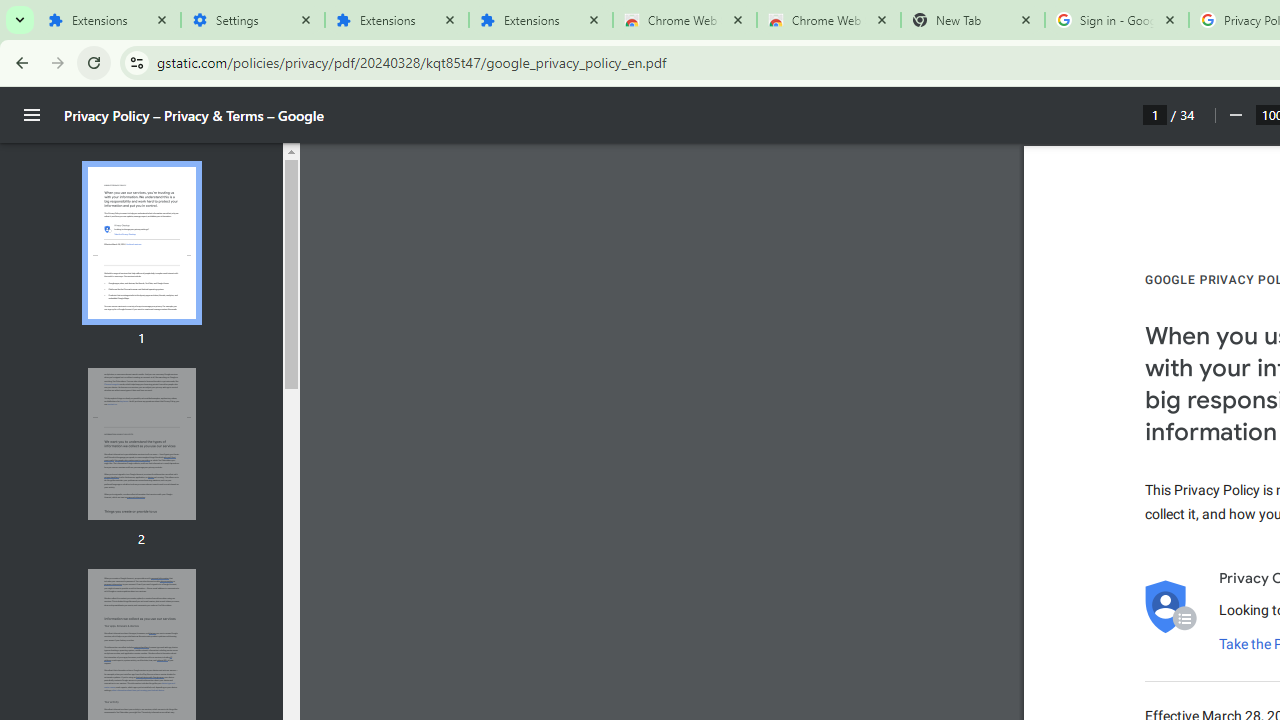  Describe the element at coordinates (141, 244) in the screenshot. I see `Thumbnail for page 1` at that location.